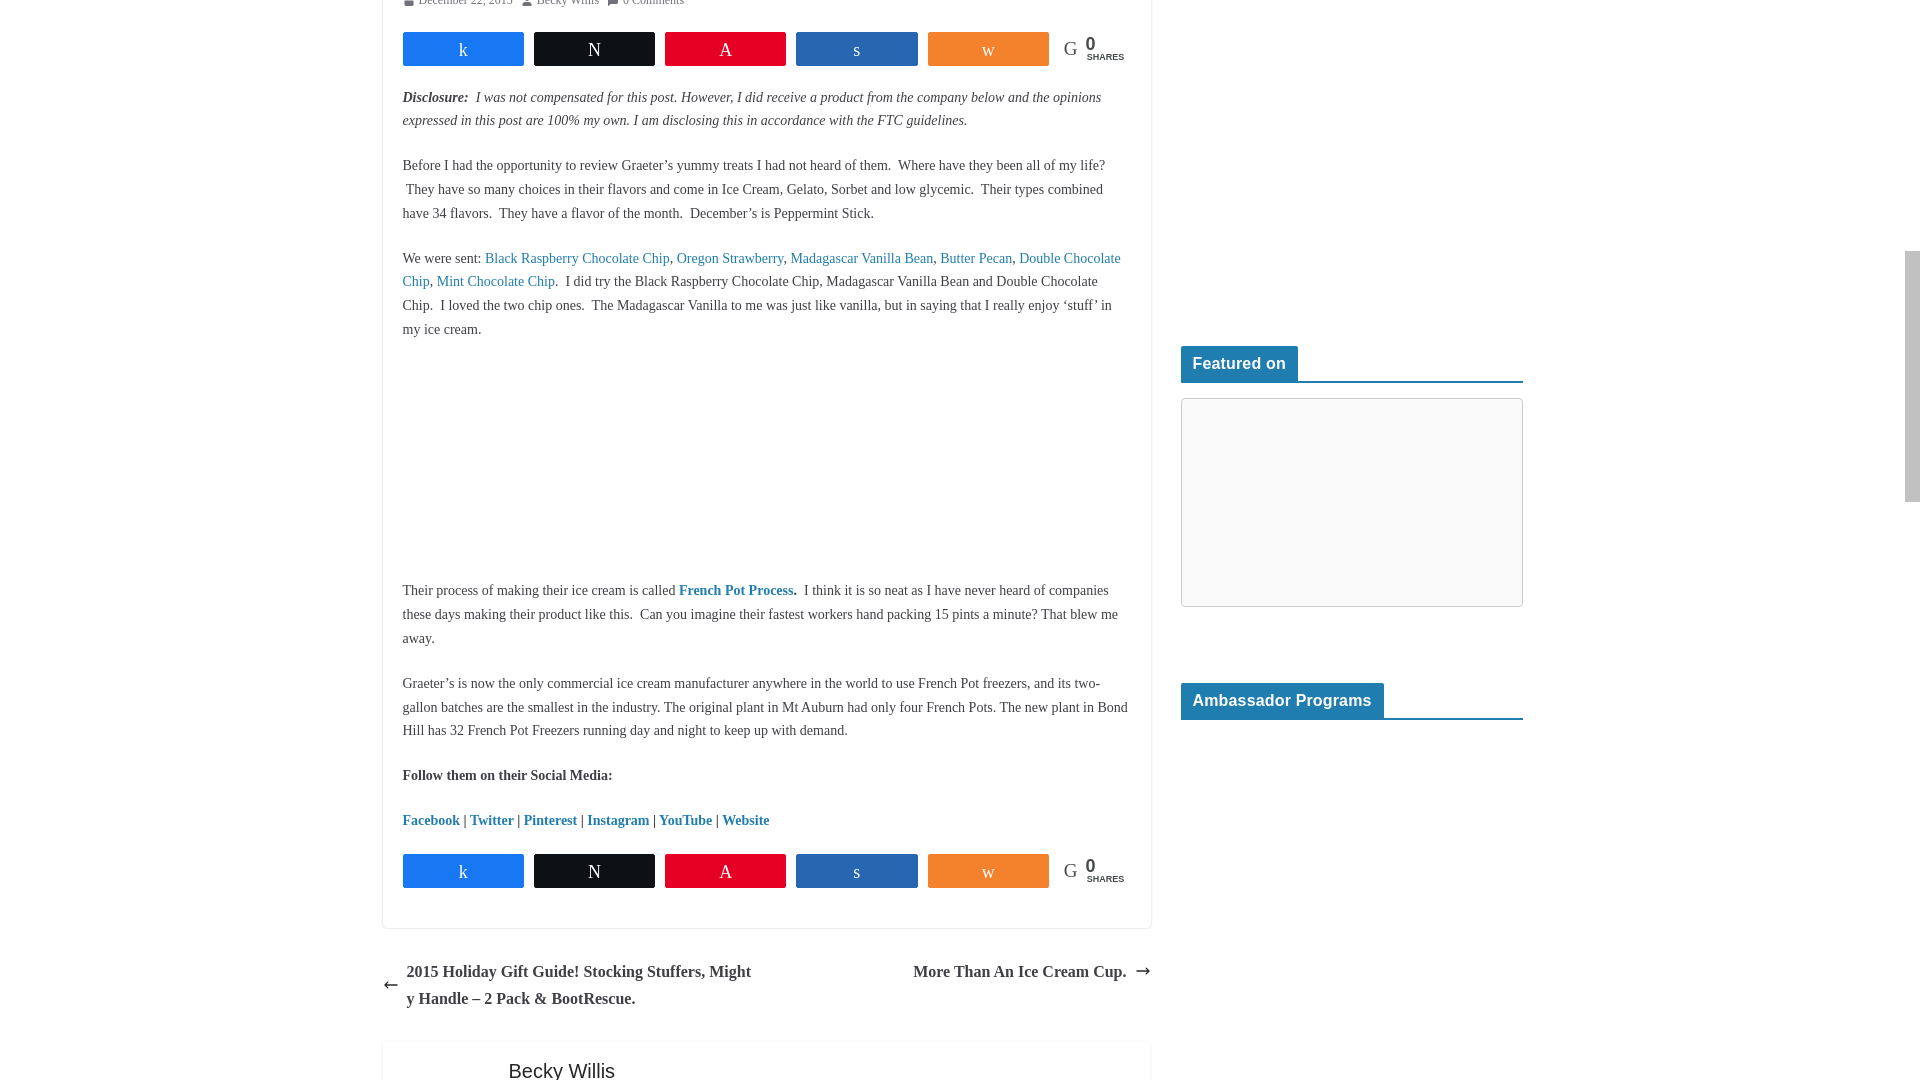 The height and width of the screenshot is (1080, 1920). Describe the element at coordinates (568, 6) in the screenshot. I see `Becky Willis` at that location.